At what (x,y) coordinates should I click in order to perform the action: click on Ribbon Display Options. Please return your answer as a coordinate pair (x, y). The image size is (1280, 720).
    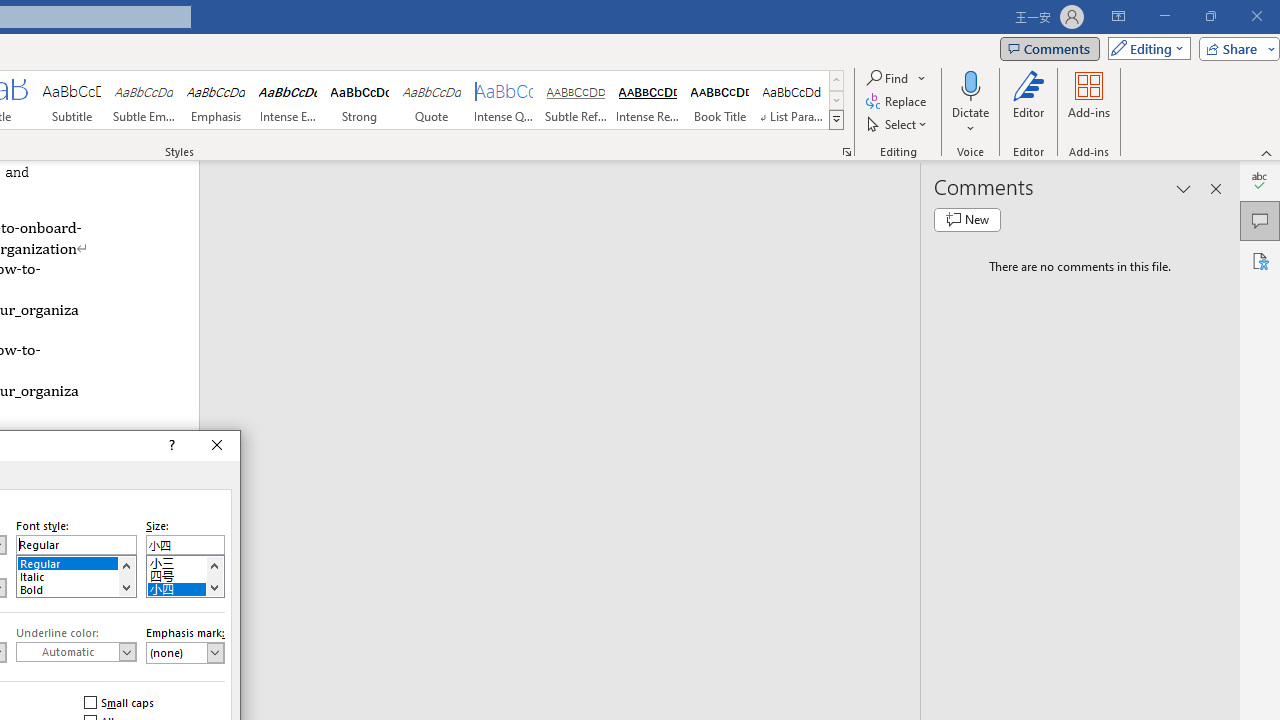
    Looking at the image, I should click on (1118, 16).